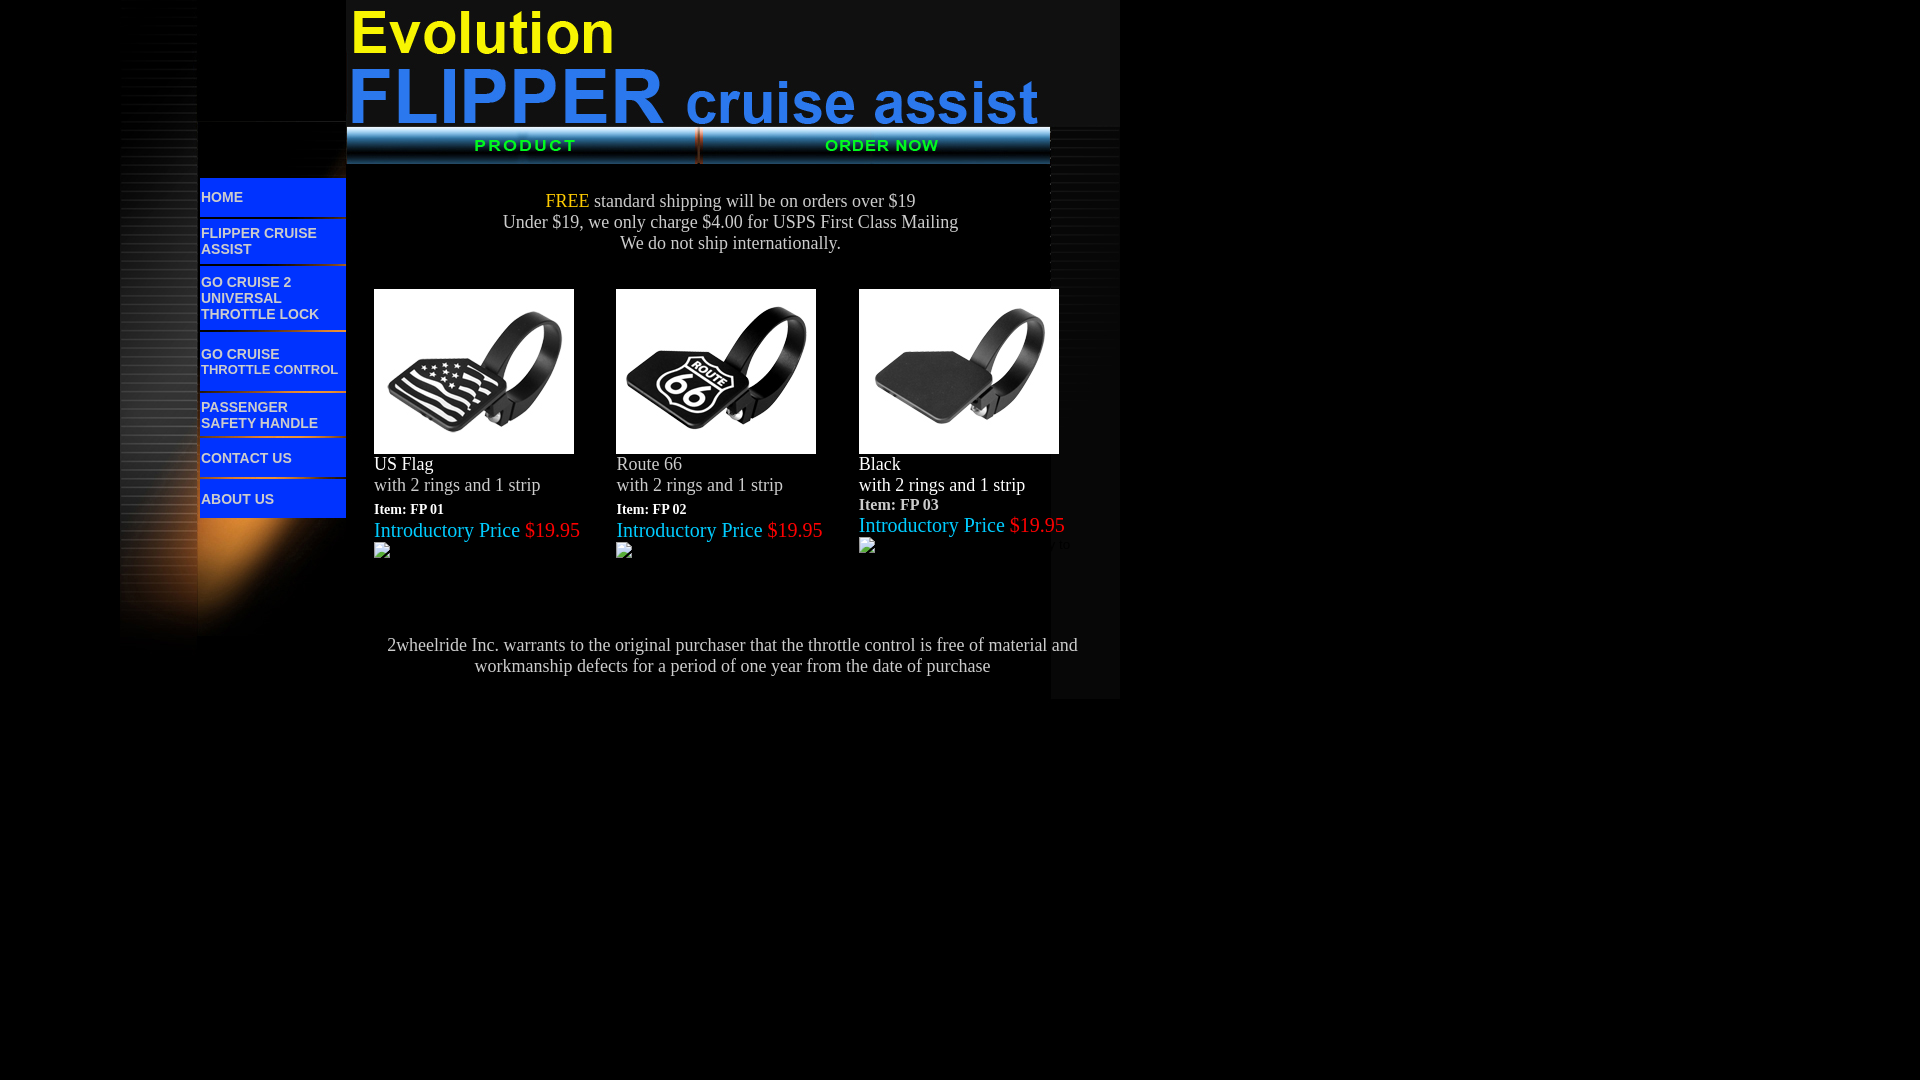 The width and height of the screenshot is (1920, 1080). Describe the element at coordinates (259, 241) in the screenshot. I see `FLIPPER CRUISE ASSIST` at that location.